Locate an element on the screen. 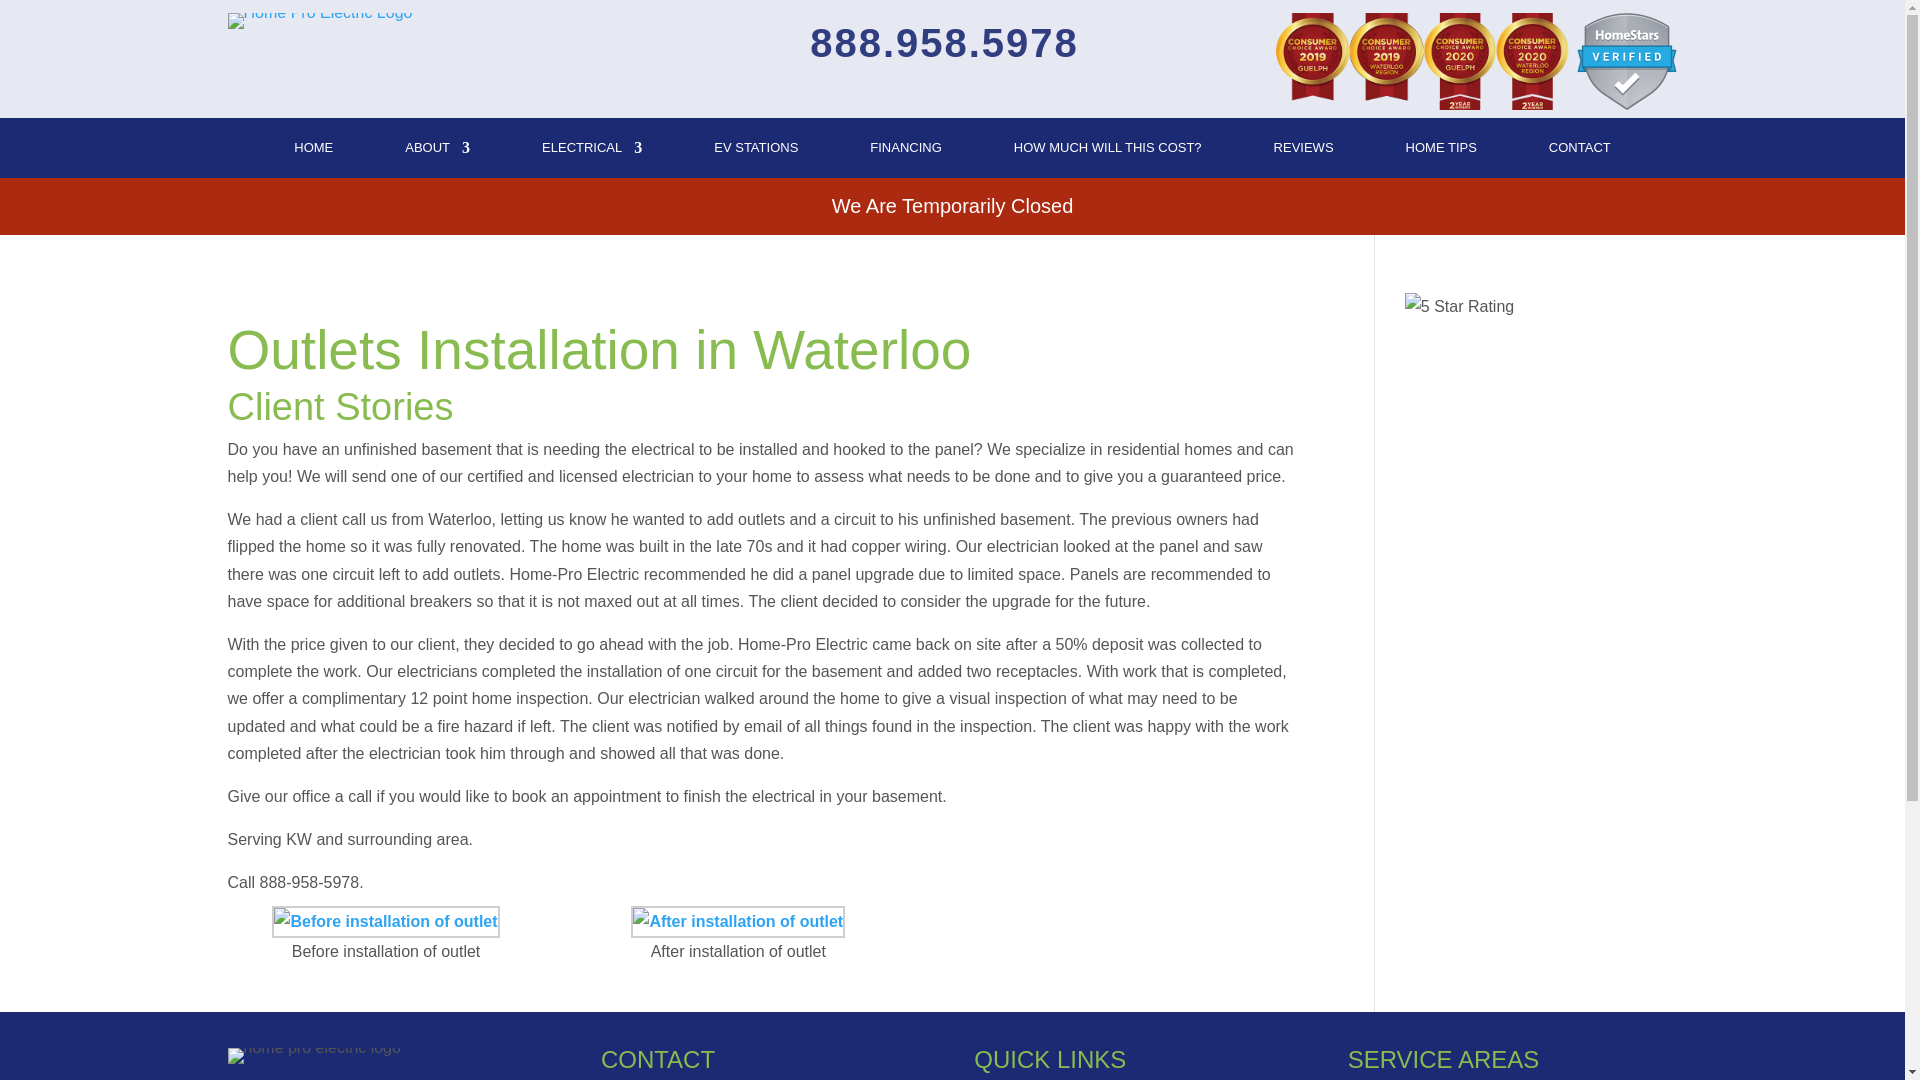  FINANCING is located at coordinates (906, 152).